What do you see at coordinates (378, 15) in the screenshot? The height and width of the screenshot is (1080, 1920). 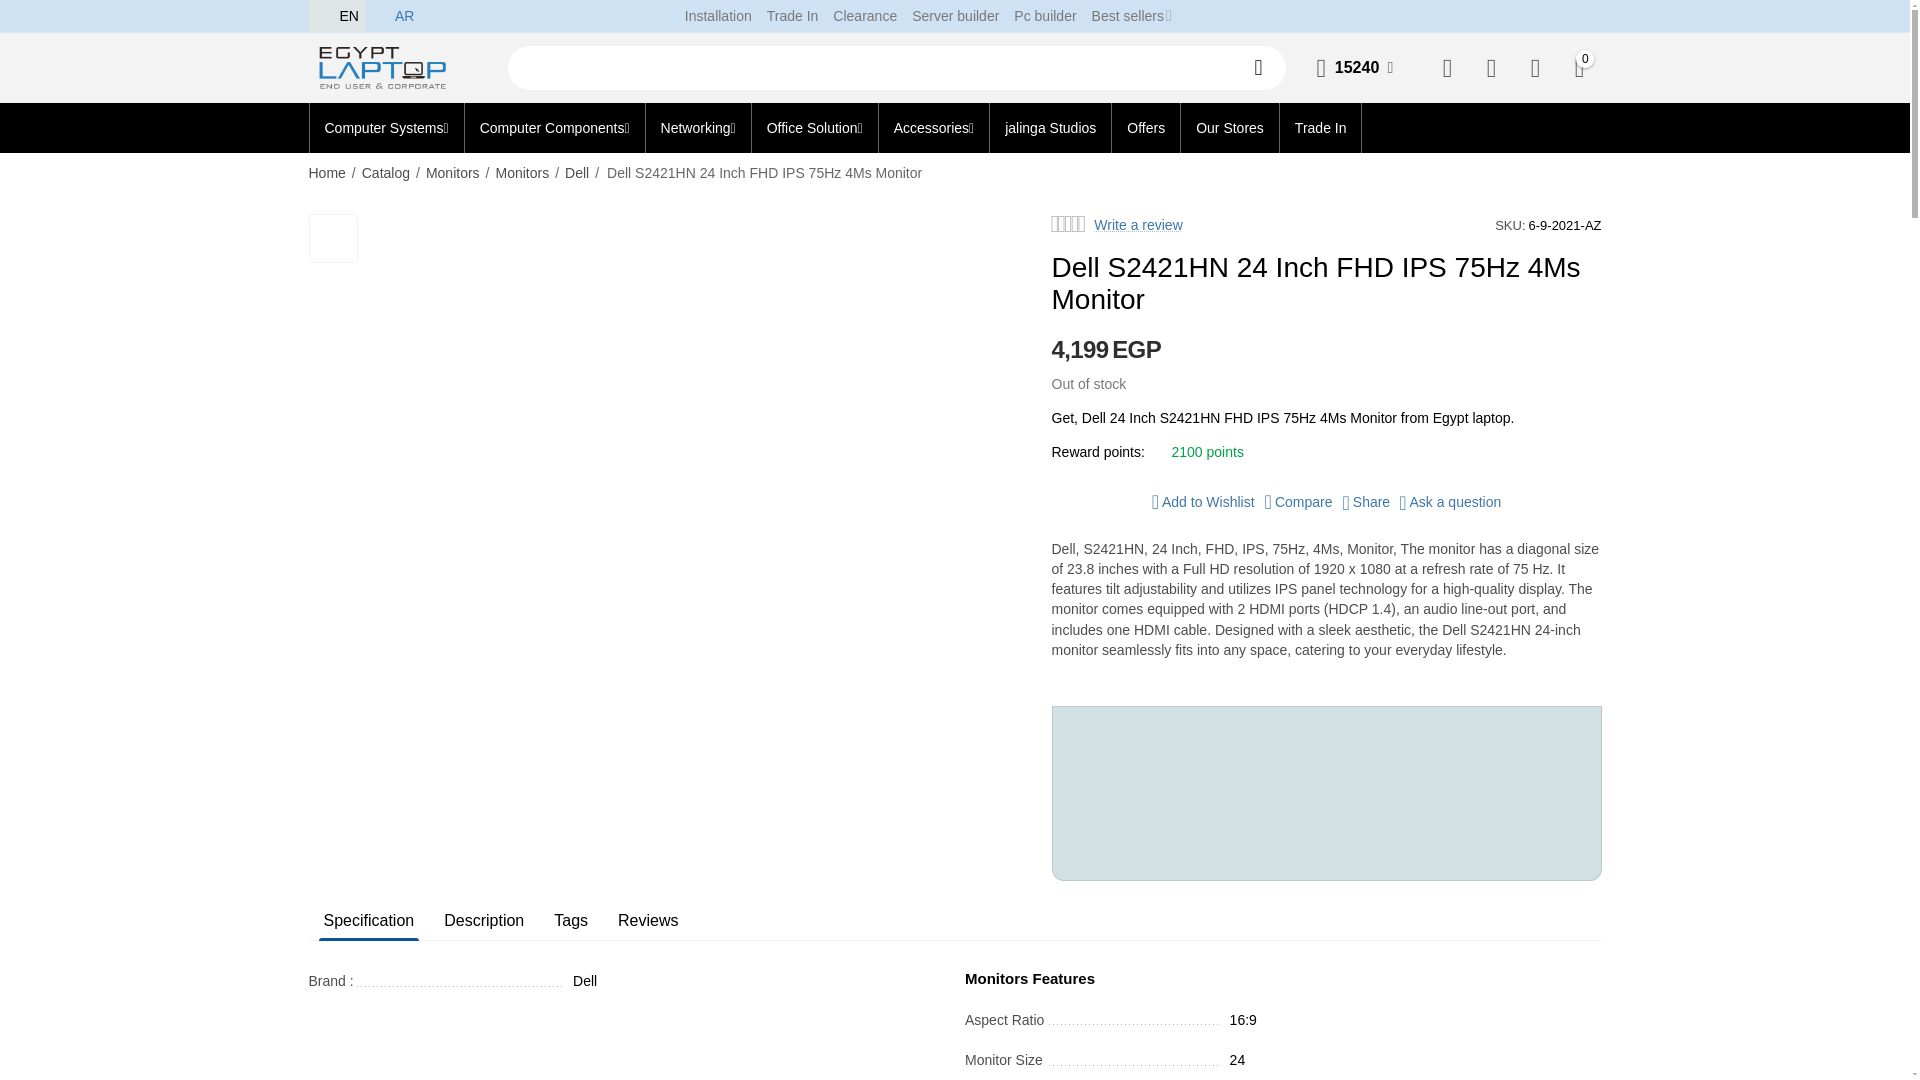 I see `FLY: Languages` at bounding box center [378, 15].